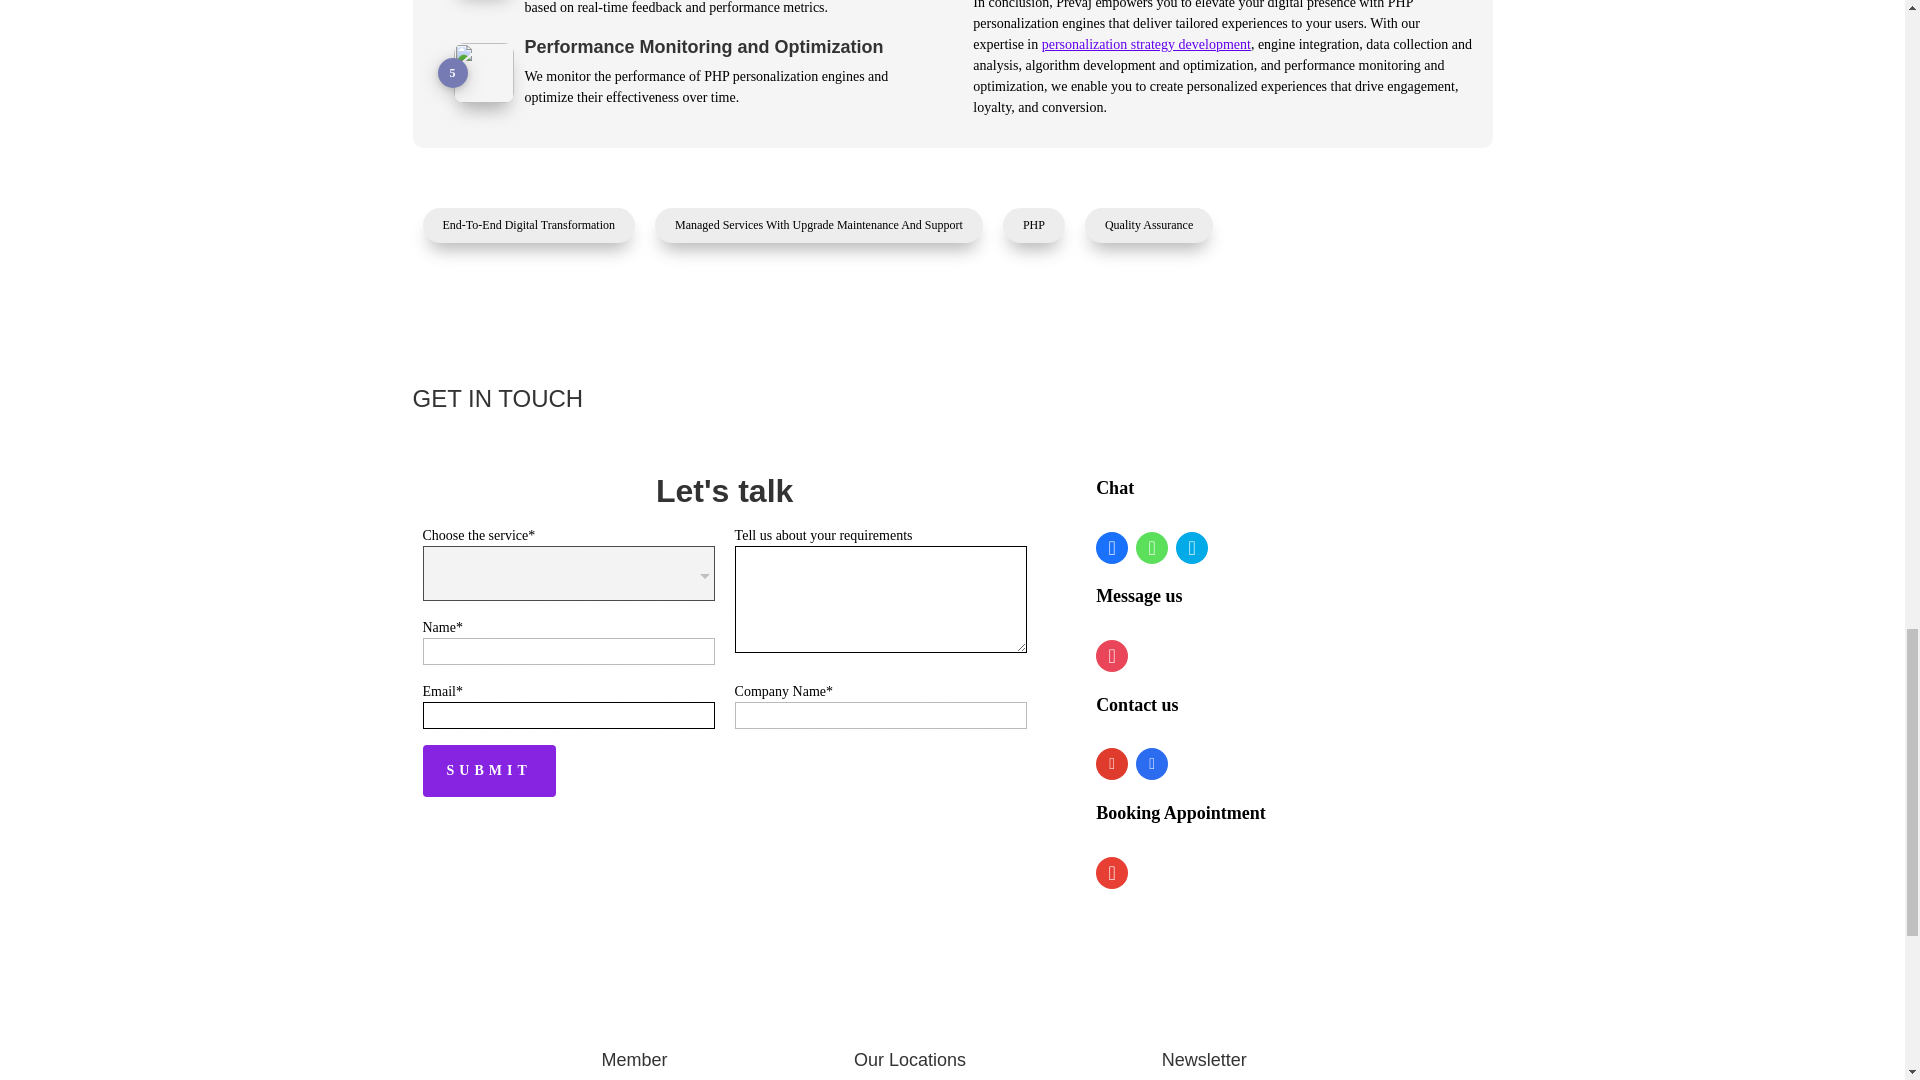 This screenshot has height=1080, width=1920. I want to click on PHP, so click(1034, 226).